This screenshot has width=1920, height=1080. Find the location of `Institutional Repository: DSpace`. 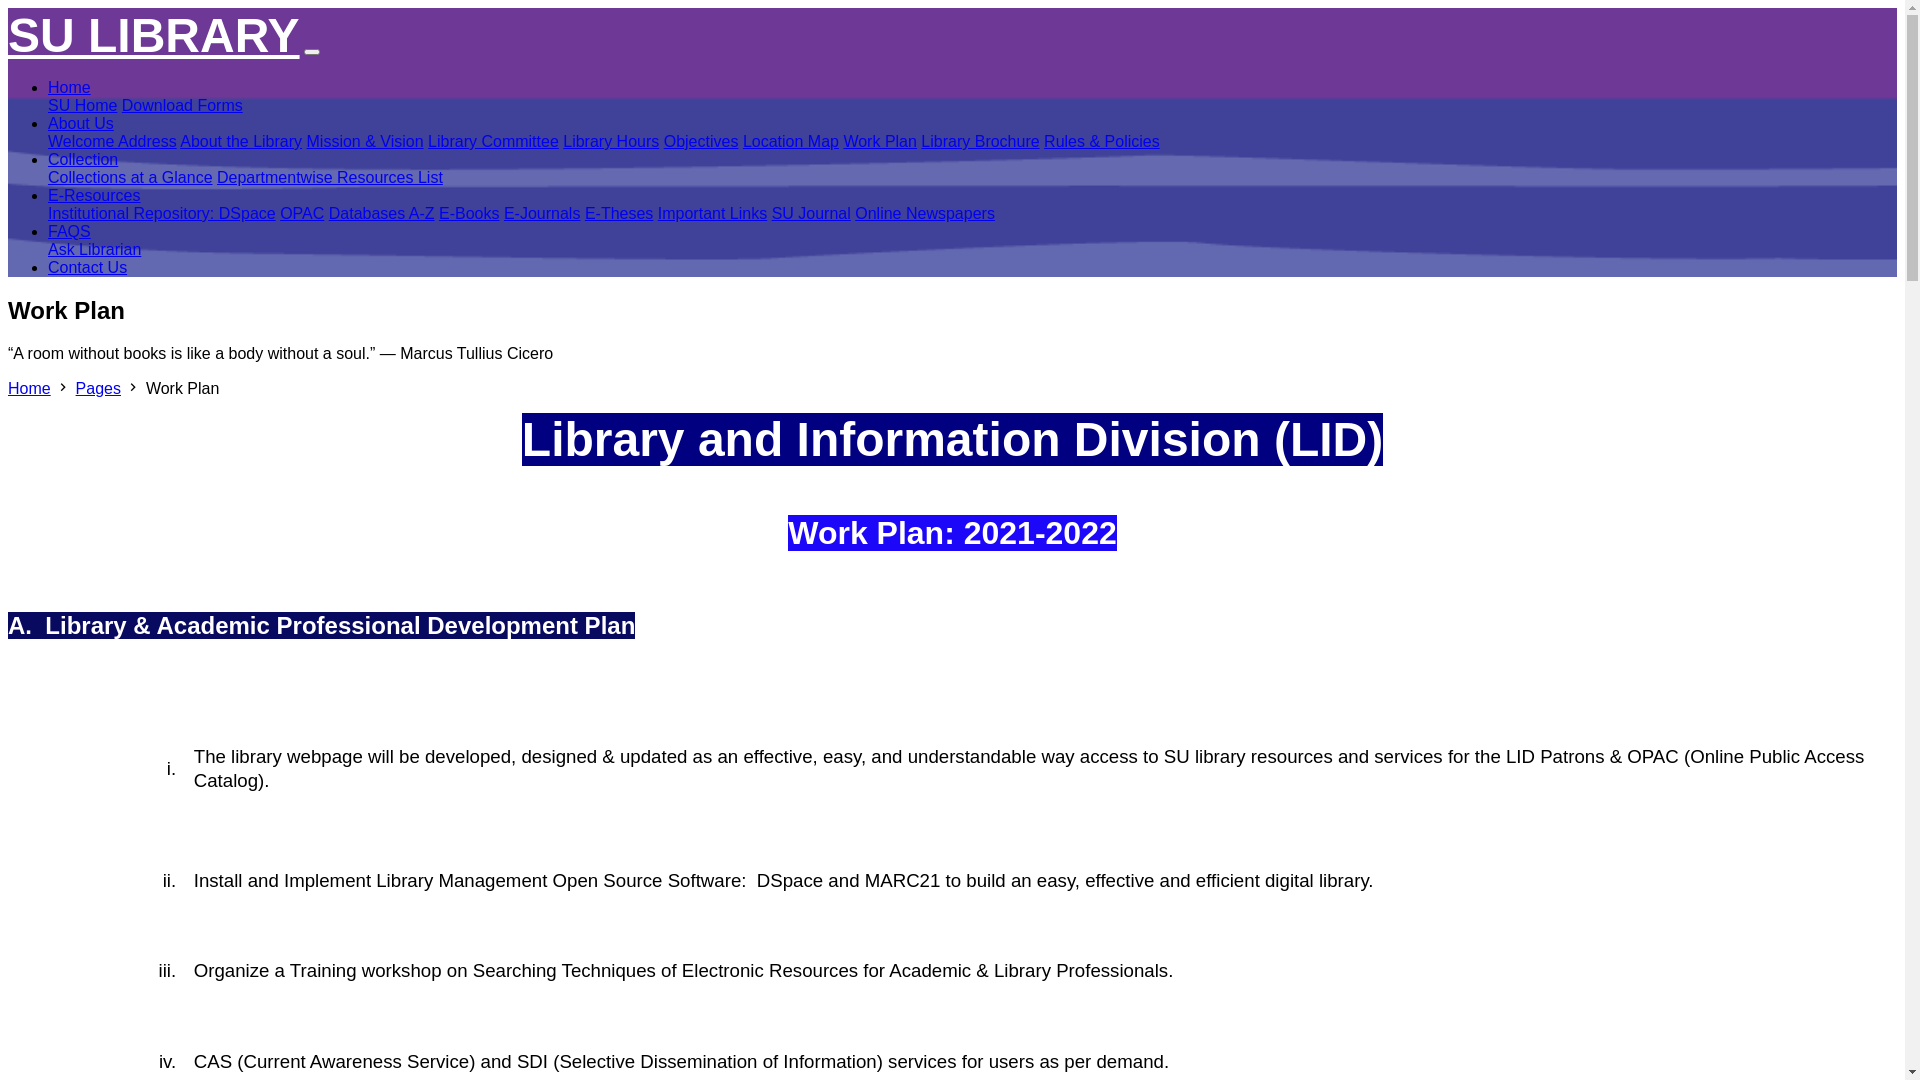

Institutional Repository: DSpace is located at coordinates (162, 214).